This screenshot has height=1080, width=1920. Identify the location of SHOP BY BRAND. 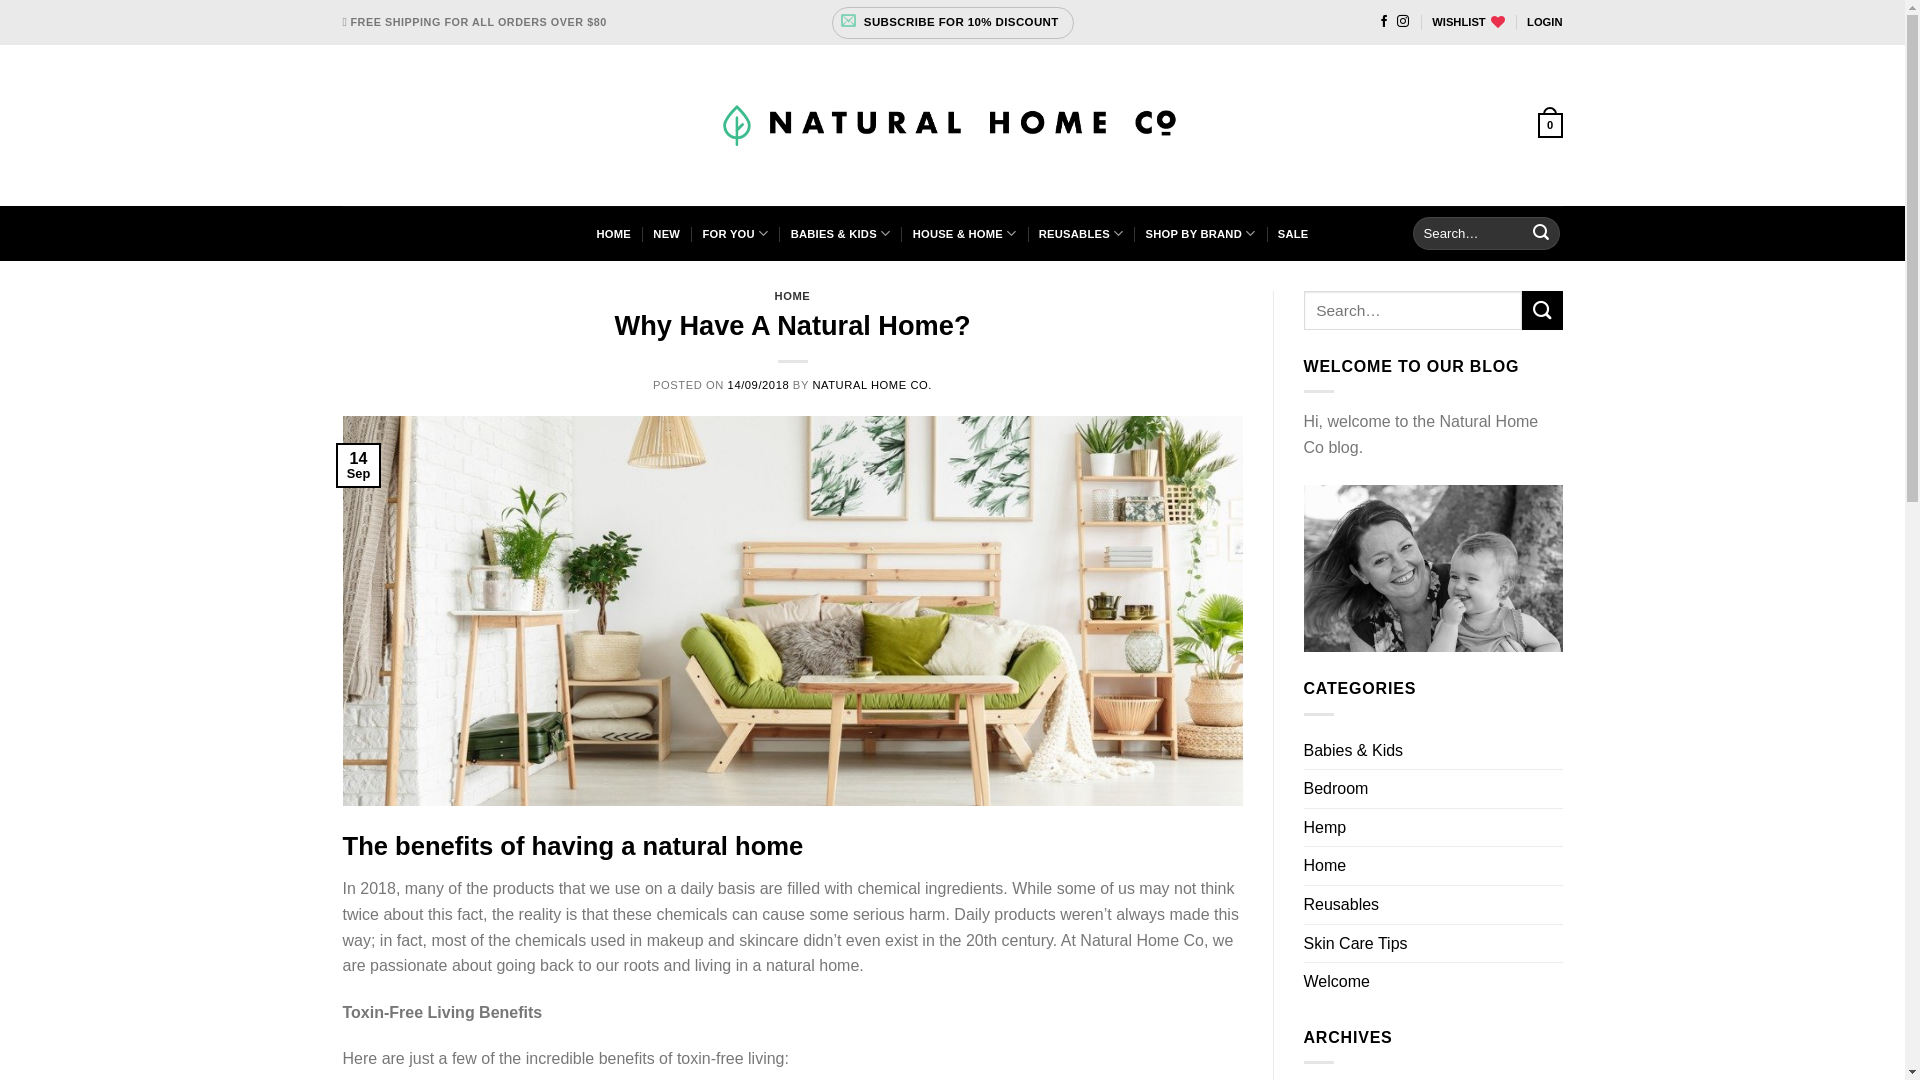
(1201, 234).